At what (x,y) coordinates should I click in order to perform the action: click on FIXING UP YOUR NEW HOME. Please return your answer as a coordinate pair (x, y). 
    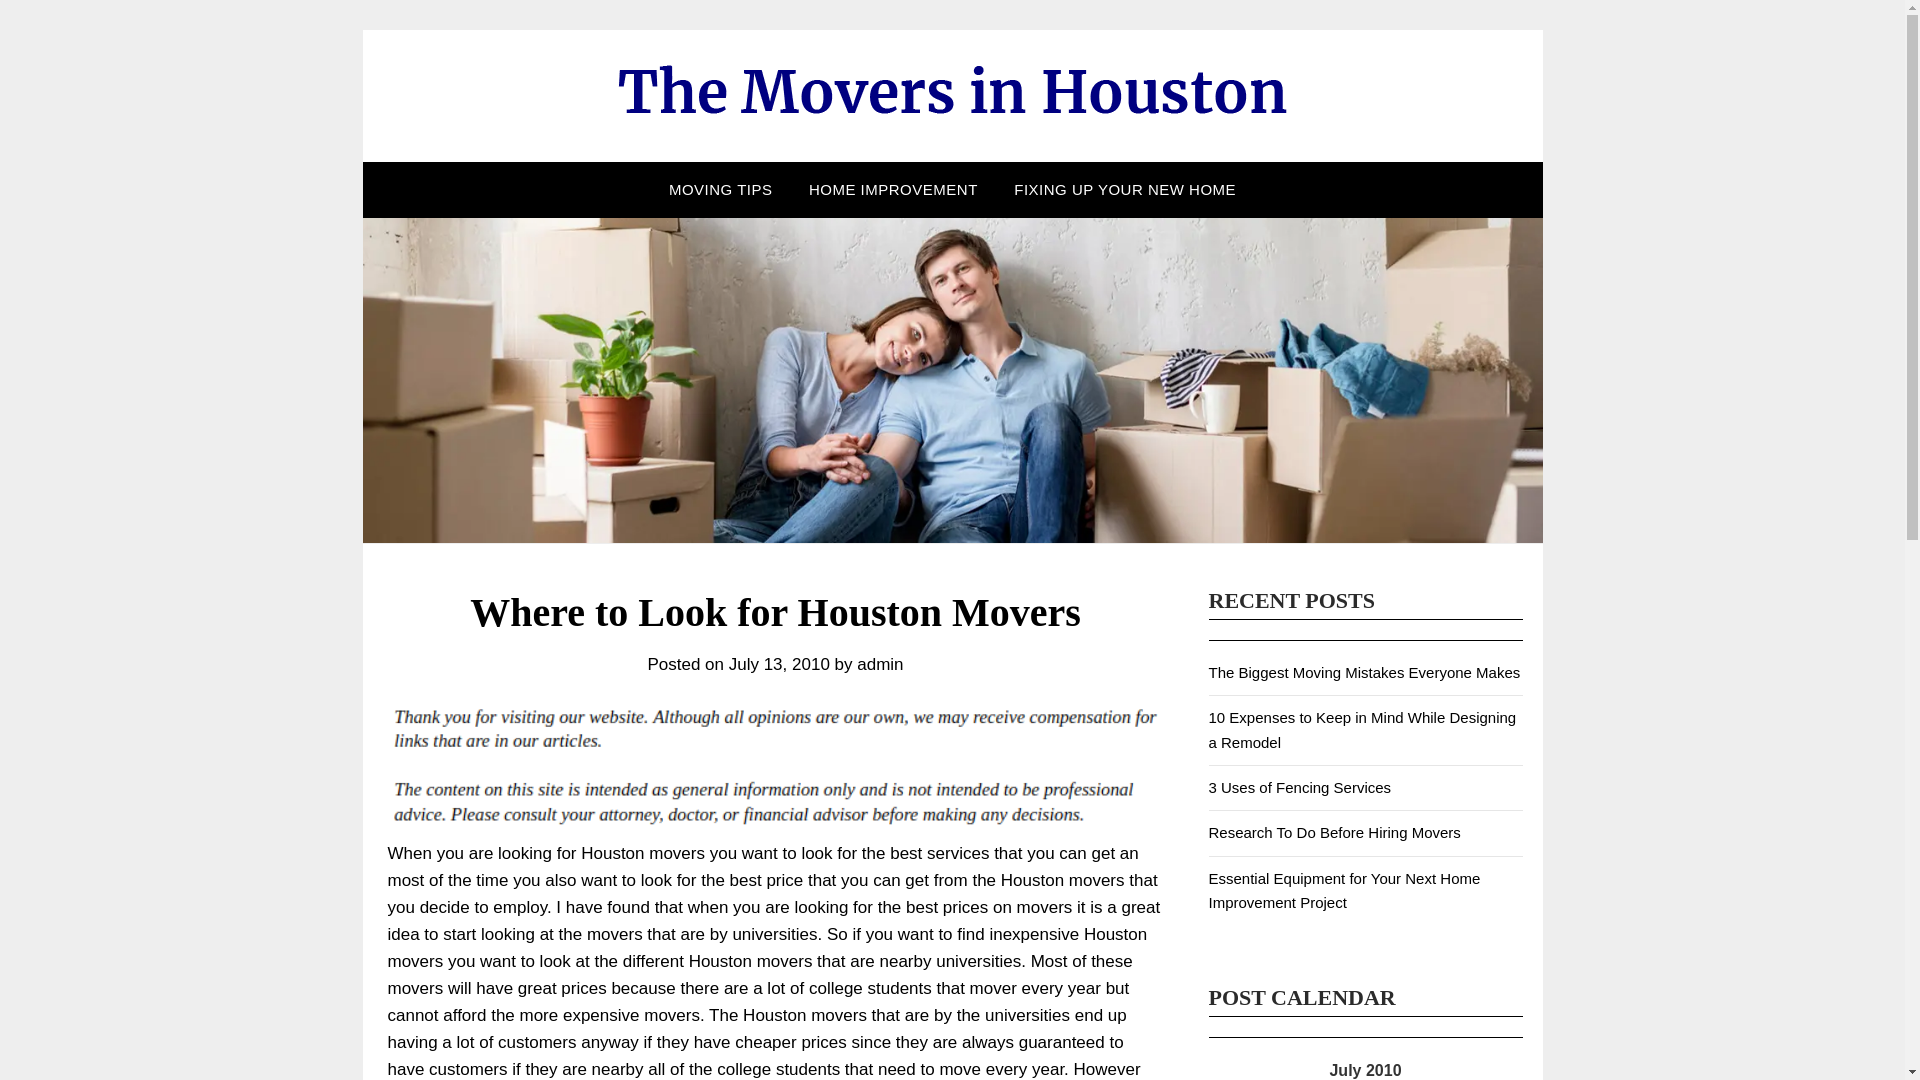
    Looking at the image, I should click on (1124, 190).